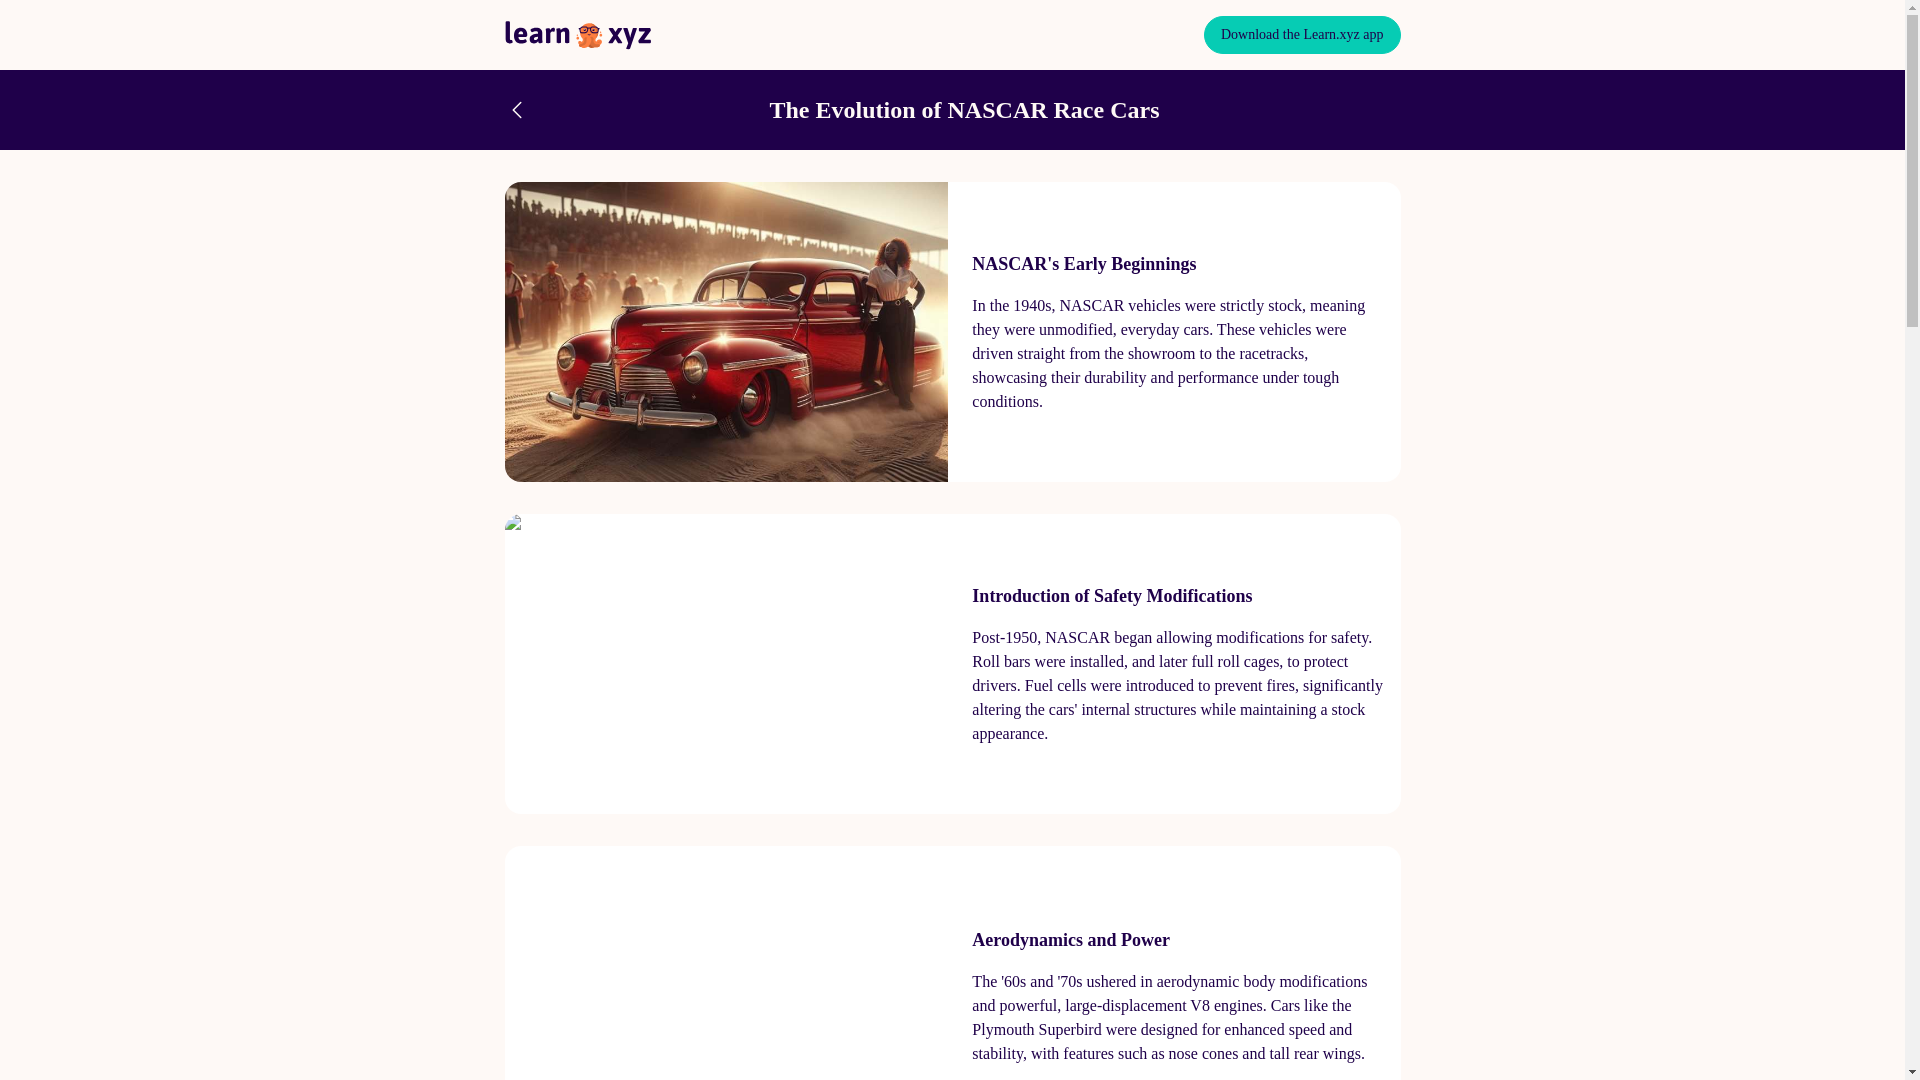  What do you see at coordinates (1302, 35) in the screenshot?
I see `Download the Learn.xyz app` at bounding box center [1302, 35].